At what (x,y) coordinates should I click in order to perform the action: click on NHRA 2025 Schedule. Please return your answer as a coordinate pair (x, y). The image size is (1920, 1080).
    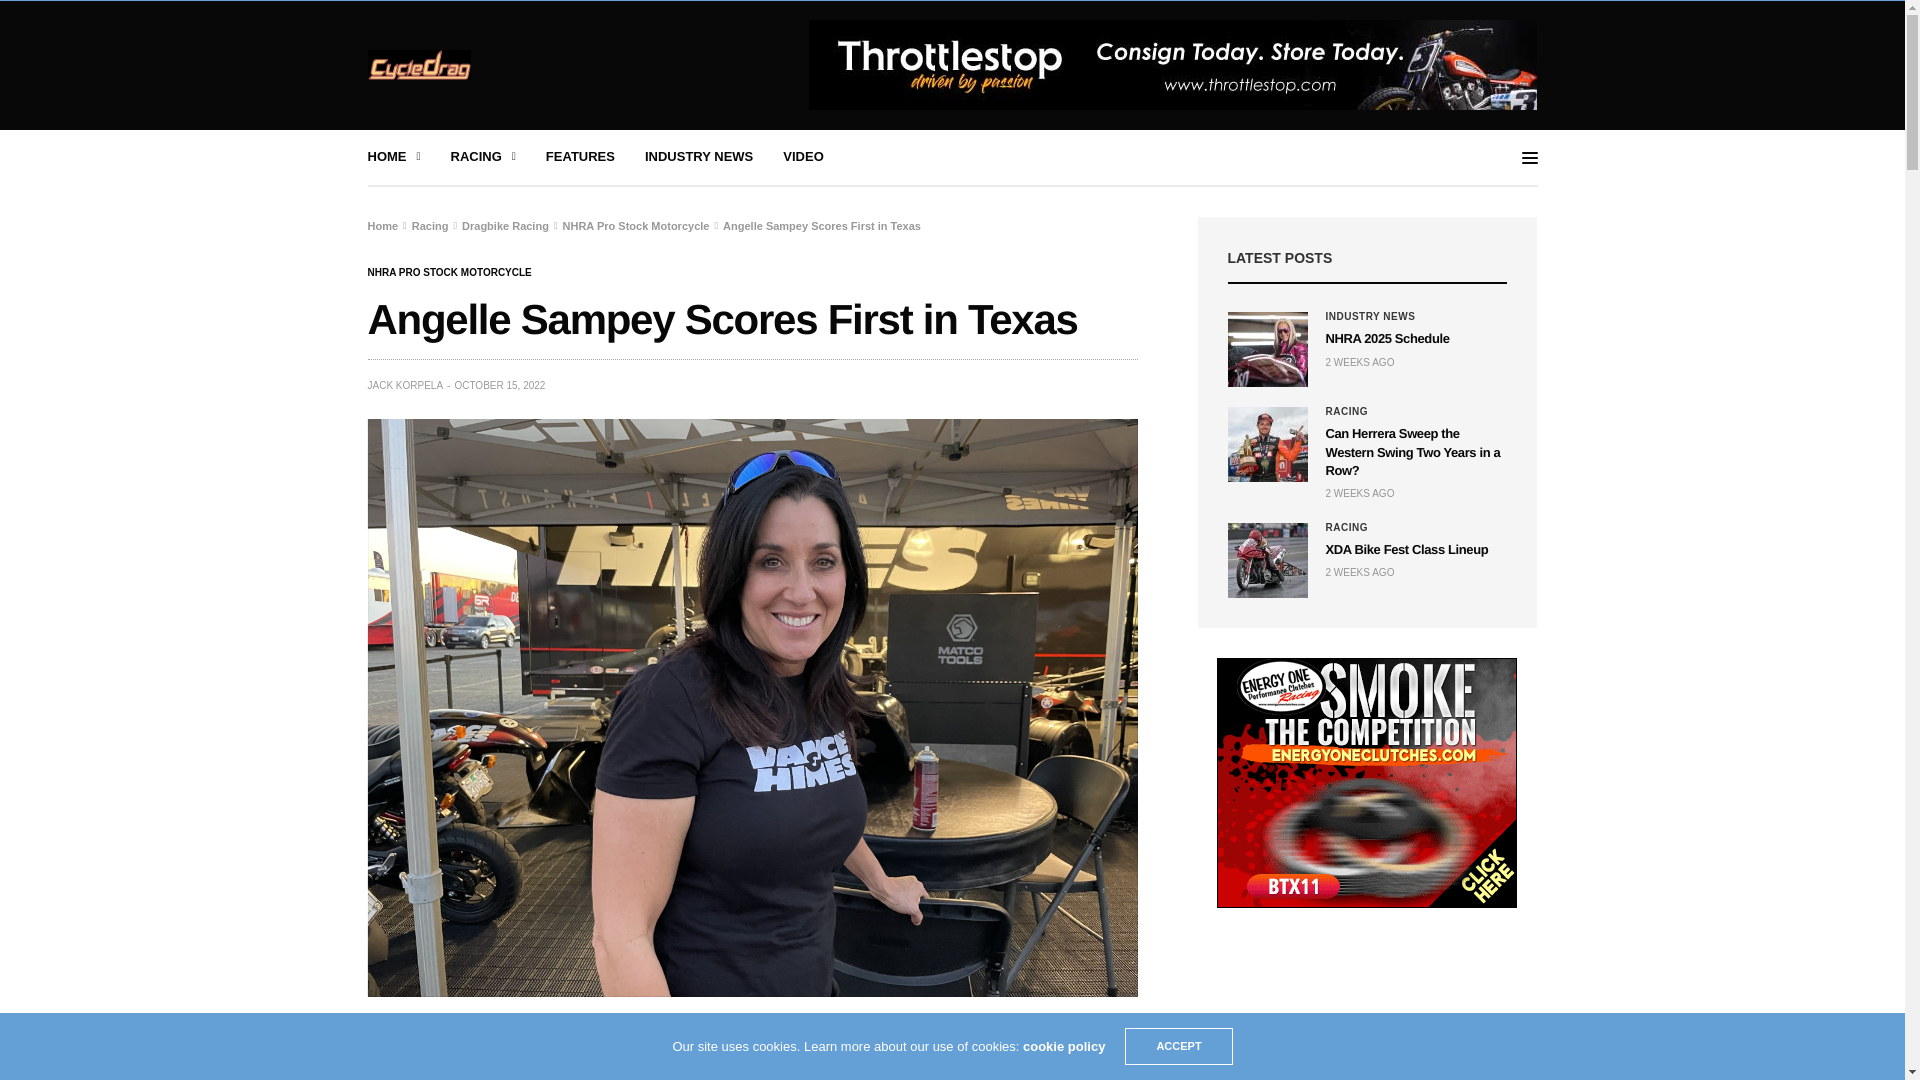
    Looking at the image, I should click on (1268, 349).